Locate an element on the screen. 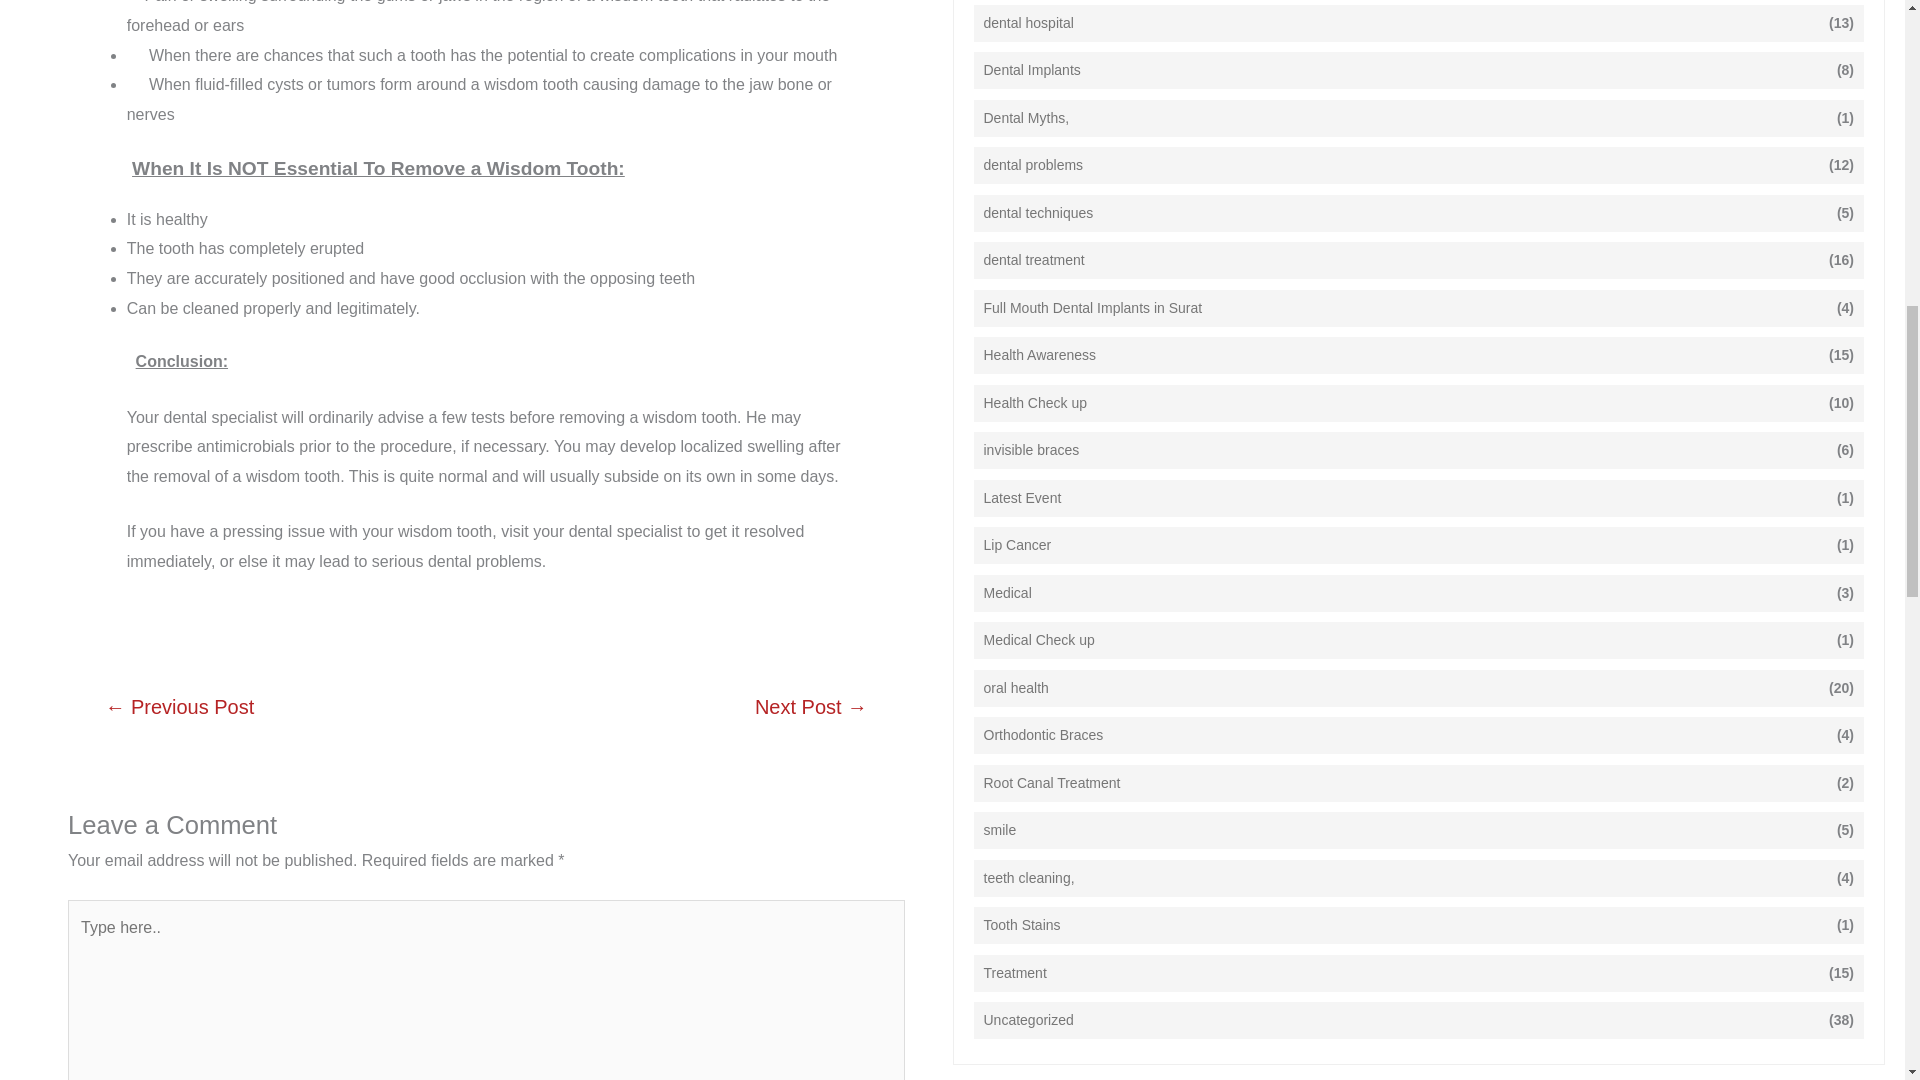  Health Awareness is located at coordinates (1040, 355).